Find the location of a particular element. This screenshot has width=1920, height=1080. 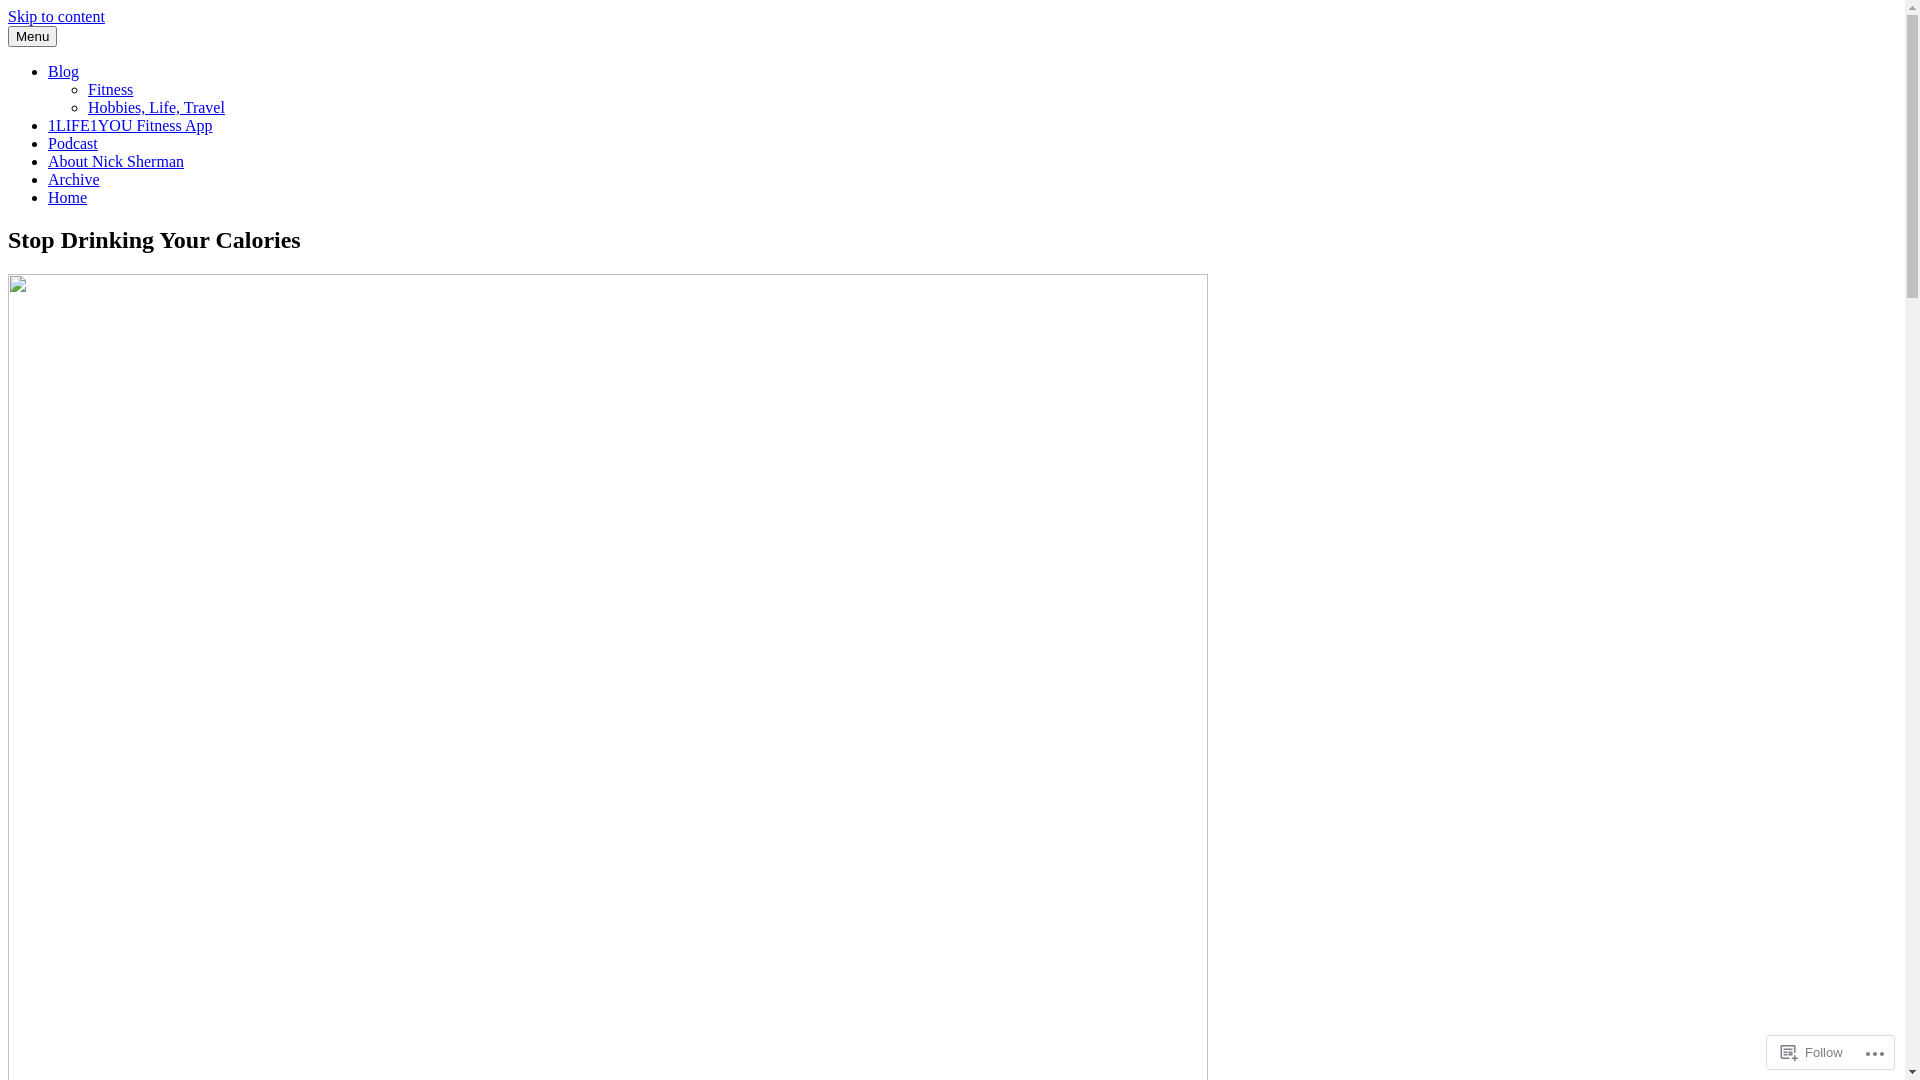

About Nick Sherman is located at coordinates (116, 162).